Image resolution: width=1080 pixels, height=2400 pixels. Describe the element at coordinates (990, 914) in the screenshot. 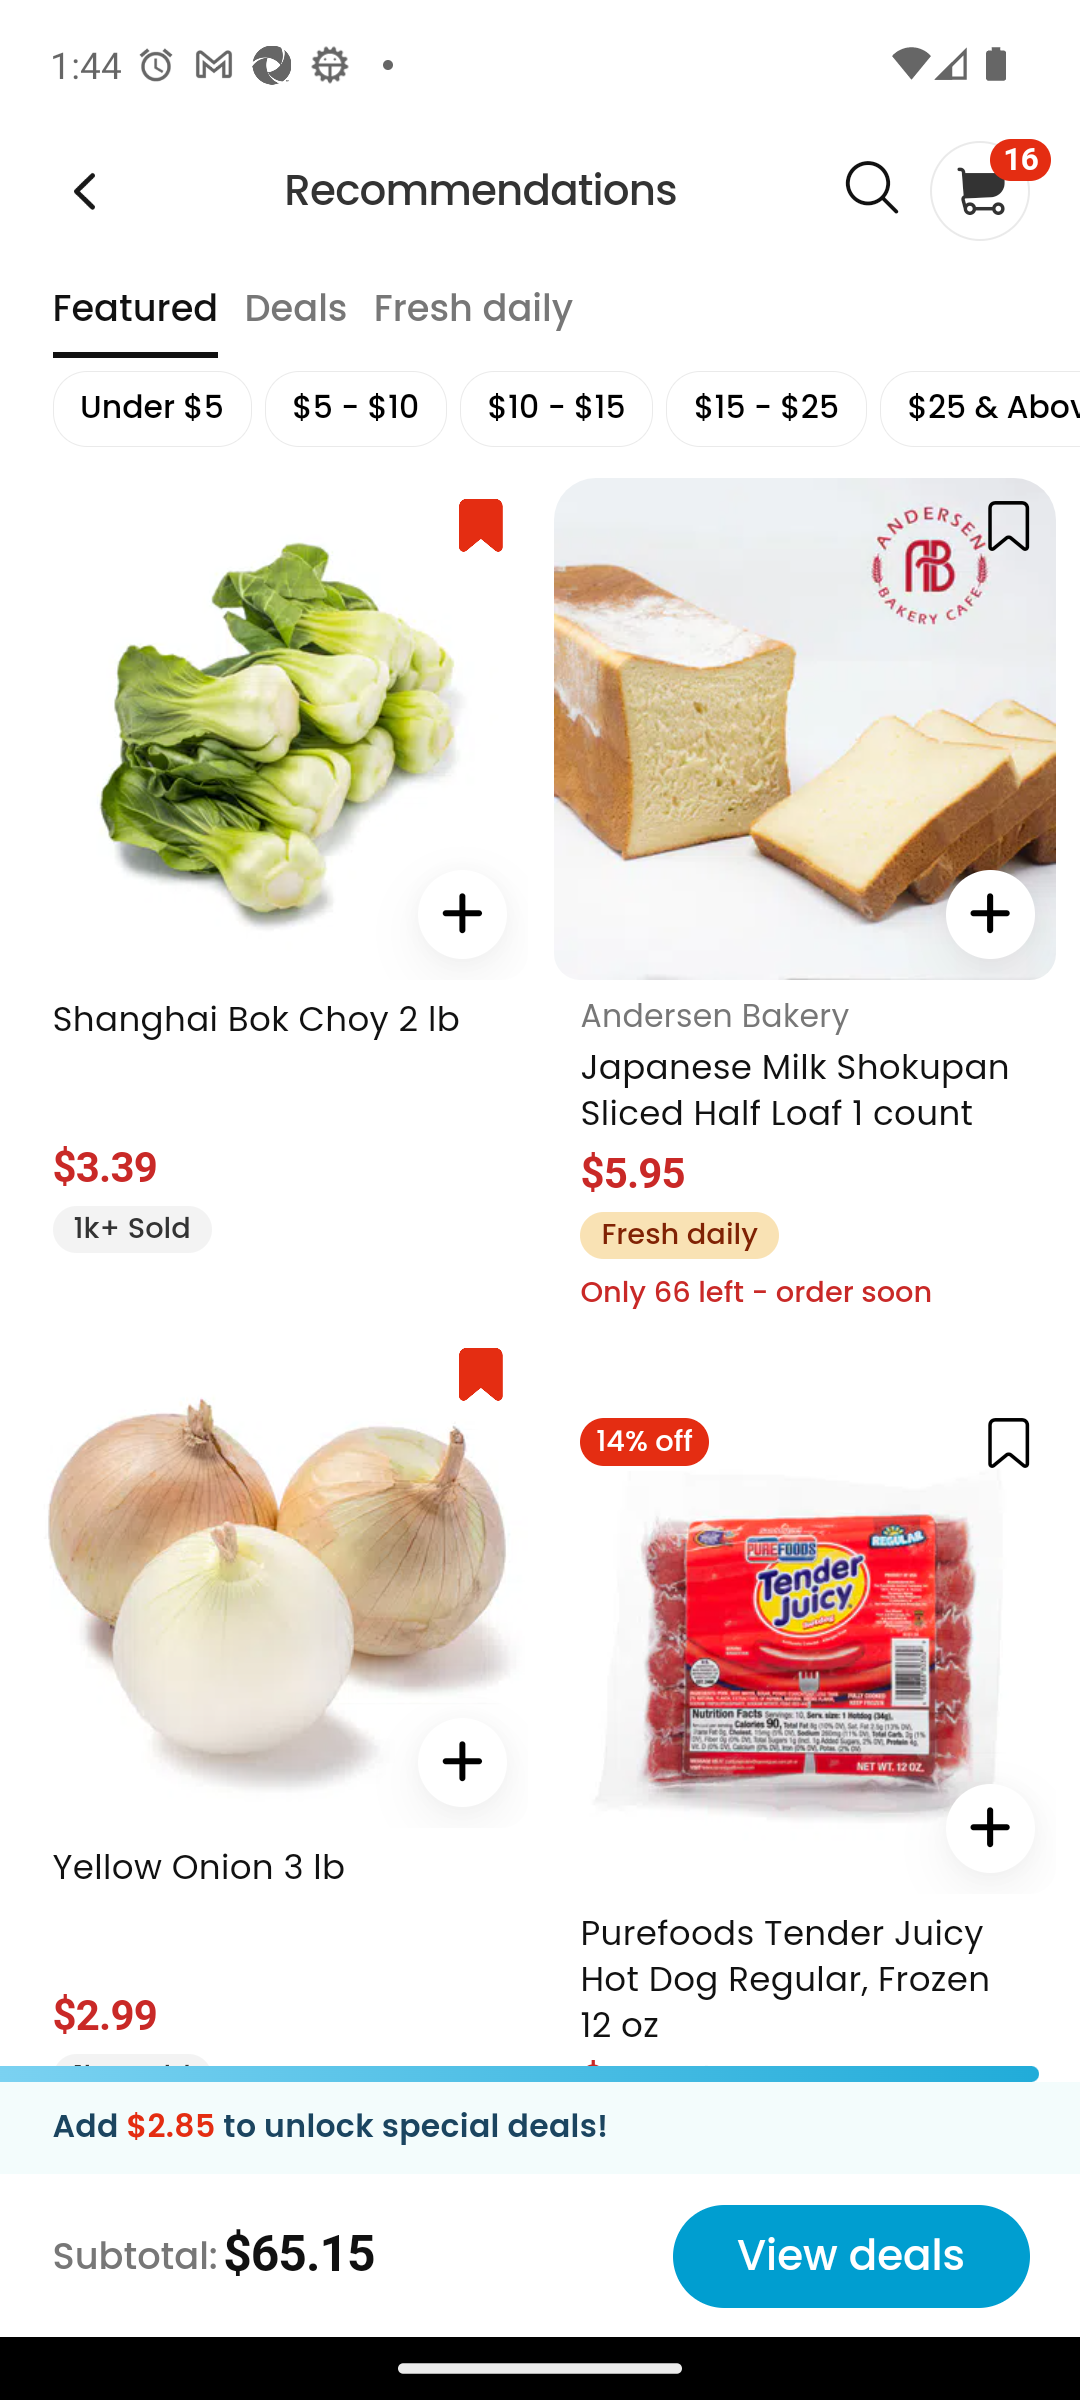

I see `` at that location.